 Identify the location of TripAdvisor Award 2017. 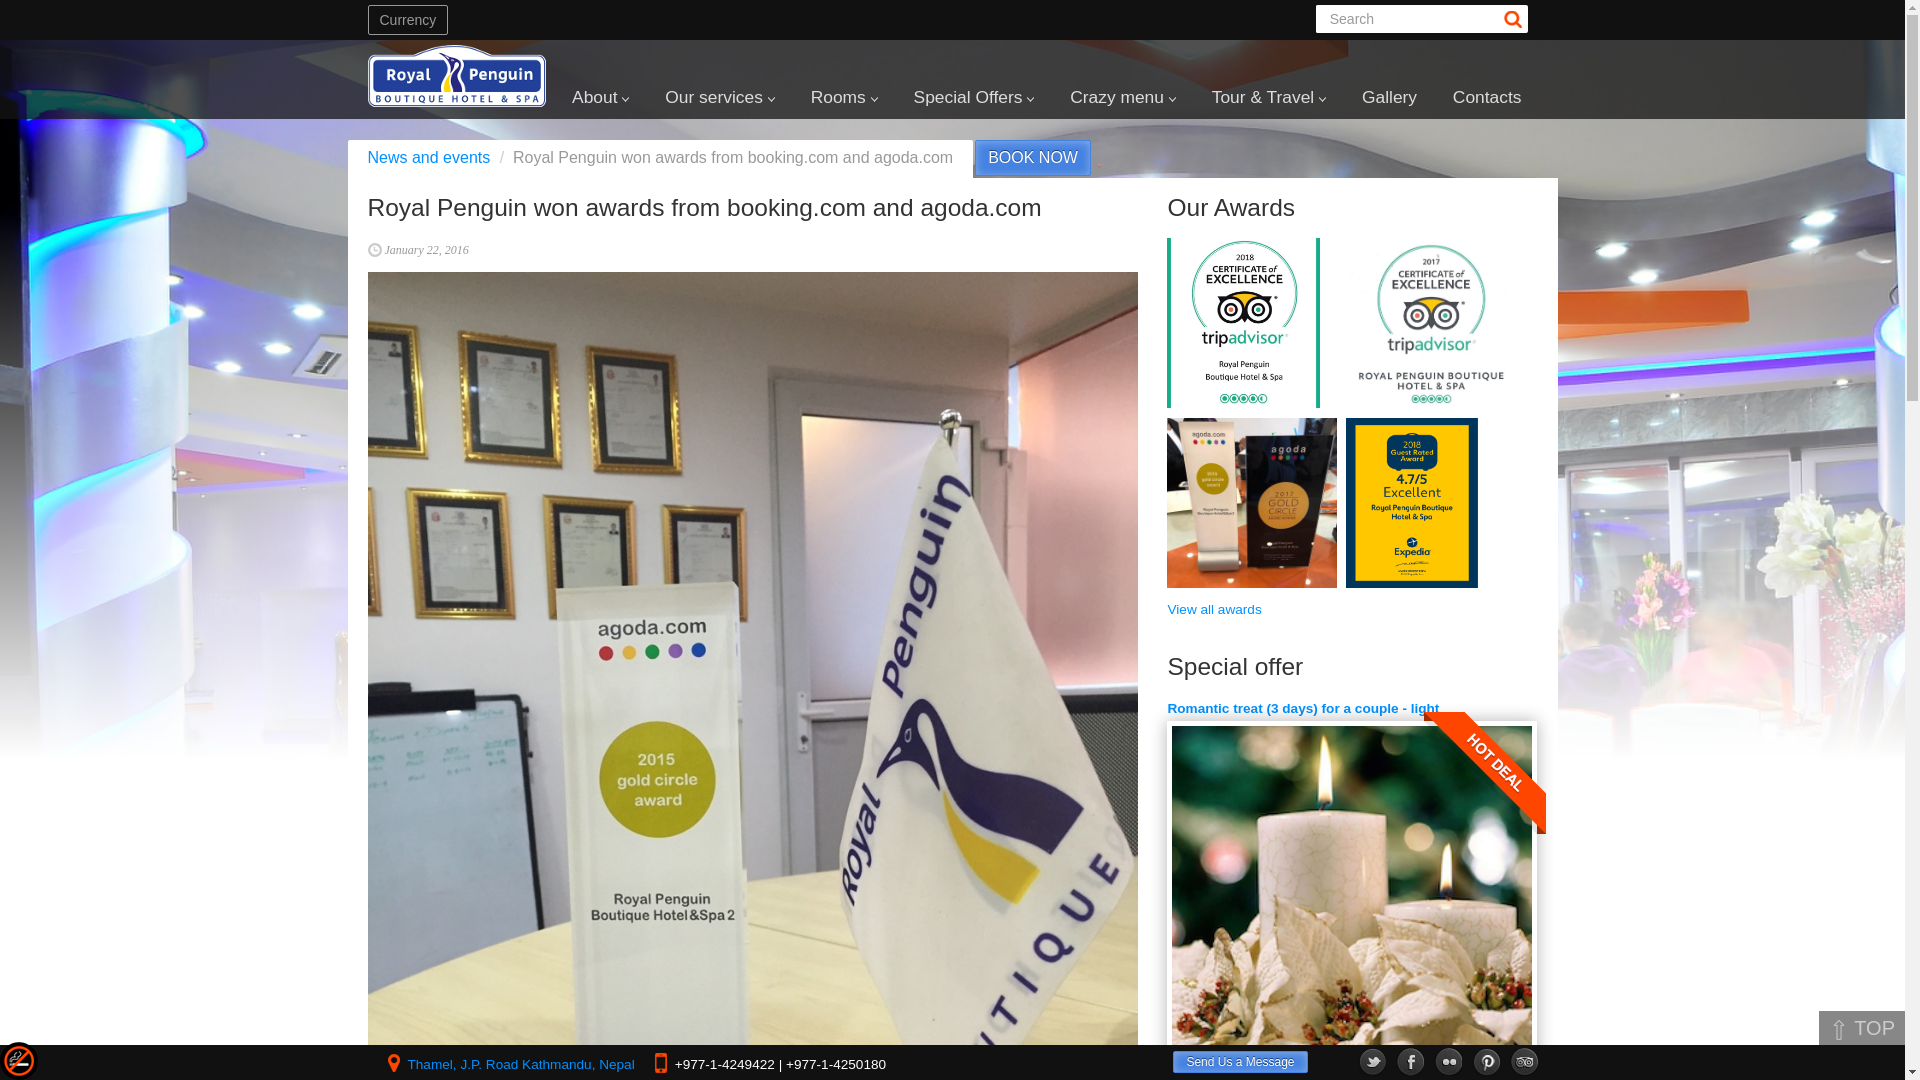
(1430, 322).